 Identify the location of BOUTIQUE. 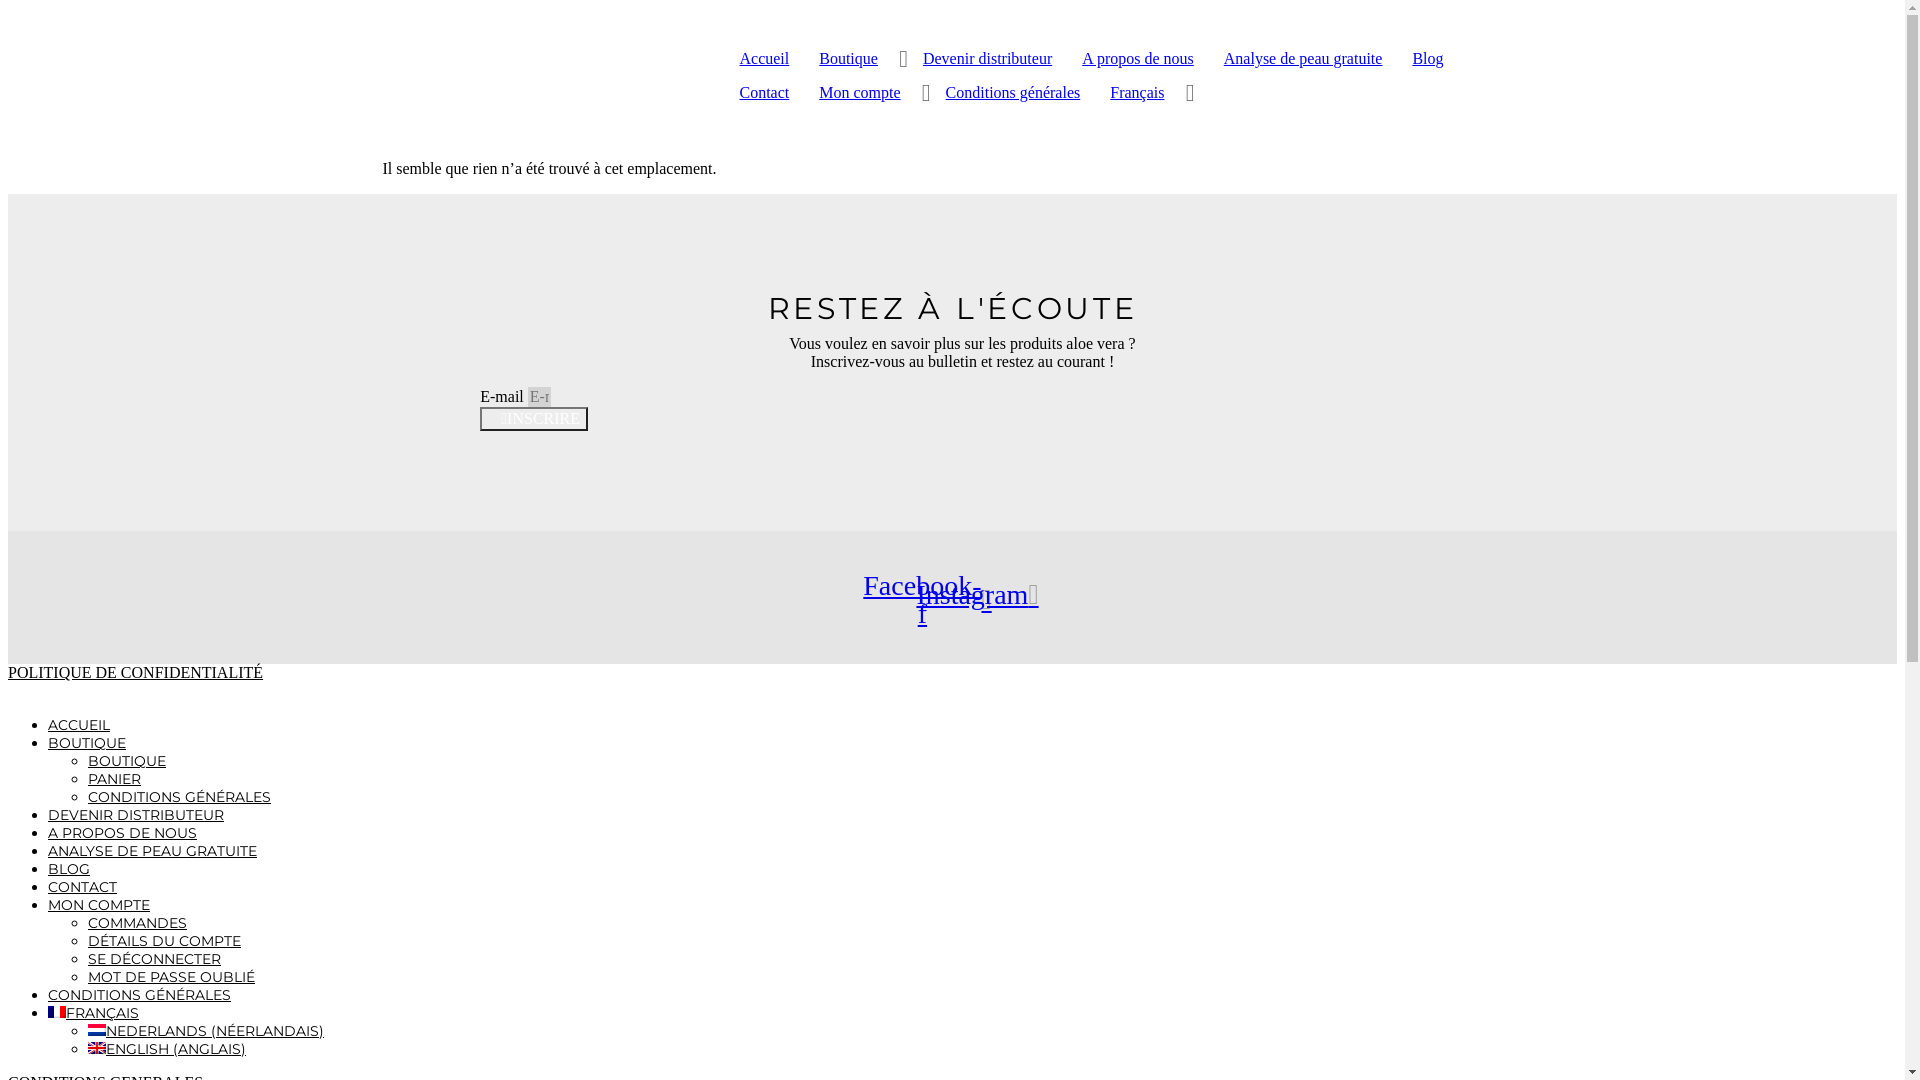
(87, 743).